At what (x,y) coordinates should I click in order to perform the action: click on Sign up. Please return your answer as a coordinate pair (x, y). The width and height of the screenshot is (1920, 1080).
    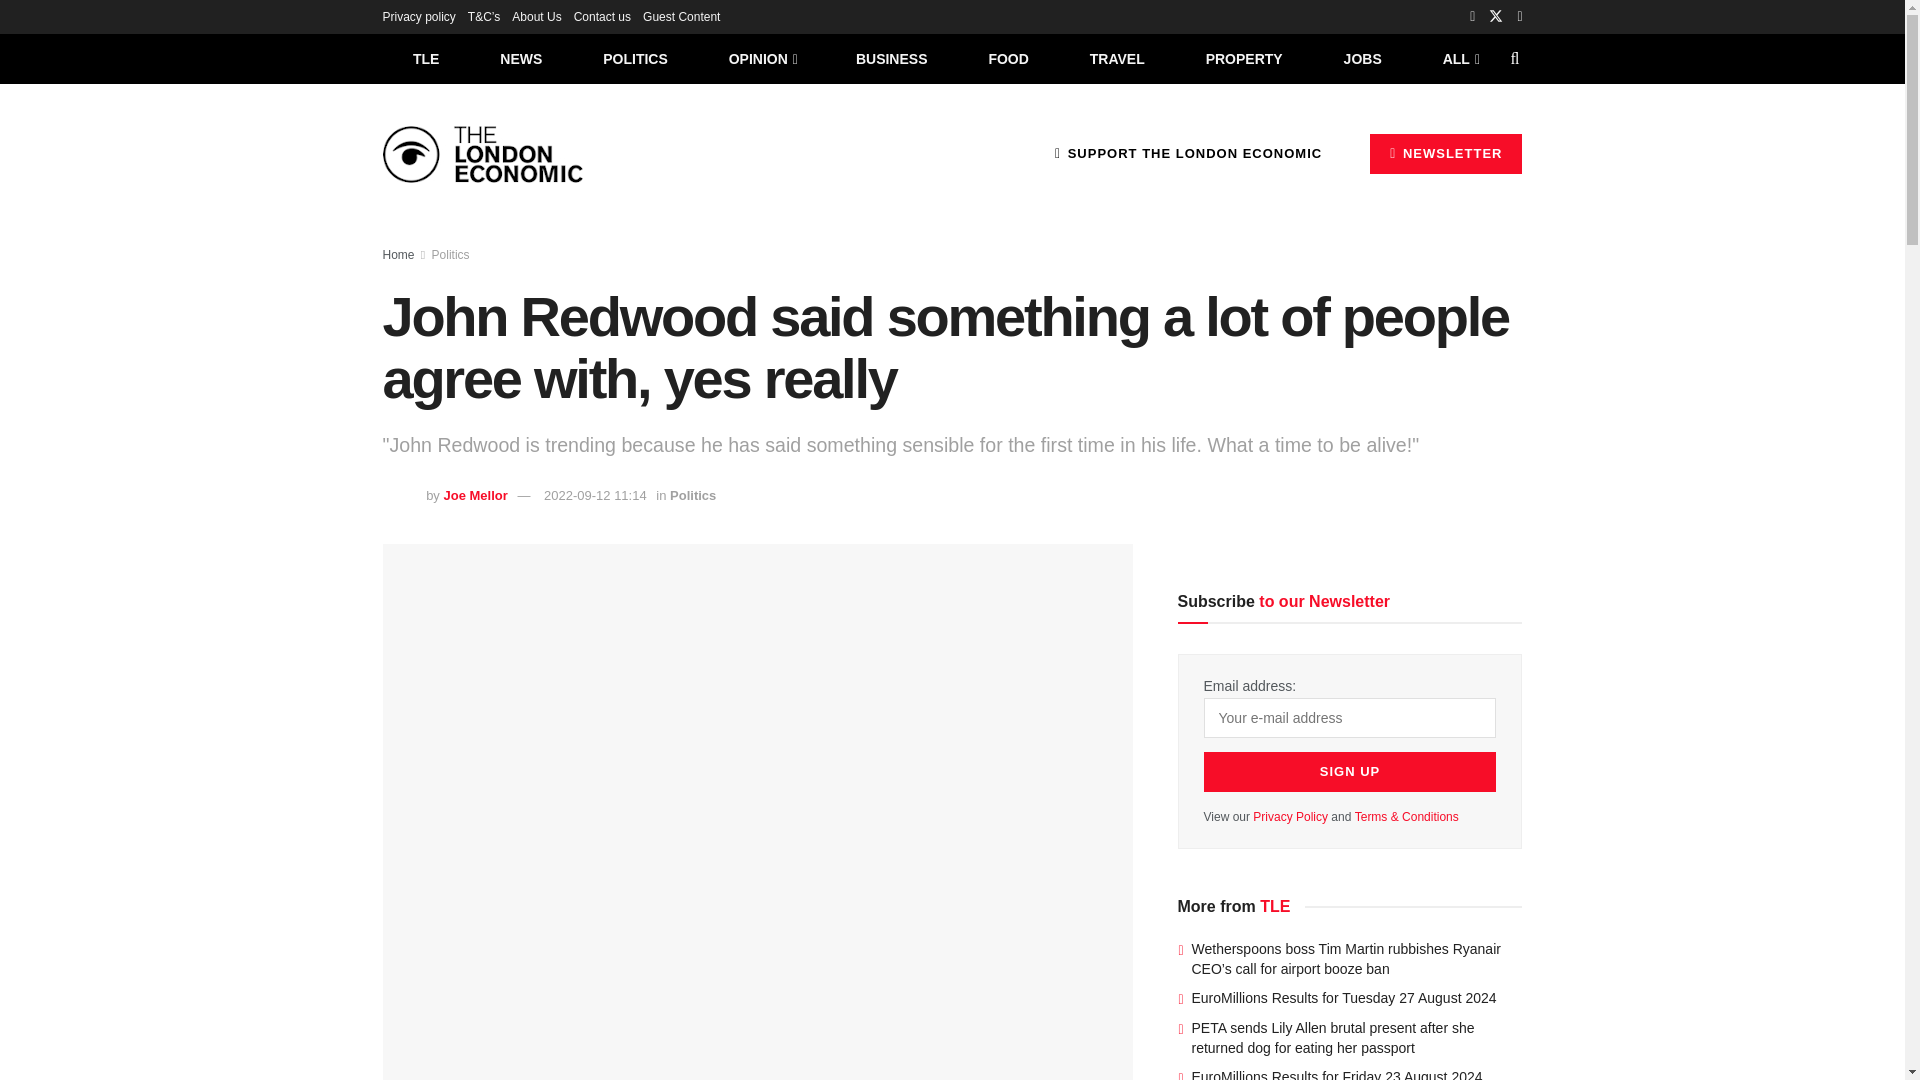
    Looking at the image, I should click on (1350, 771).